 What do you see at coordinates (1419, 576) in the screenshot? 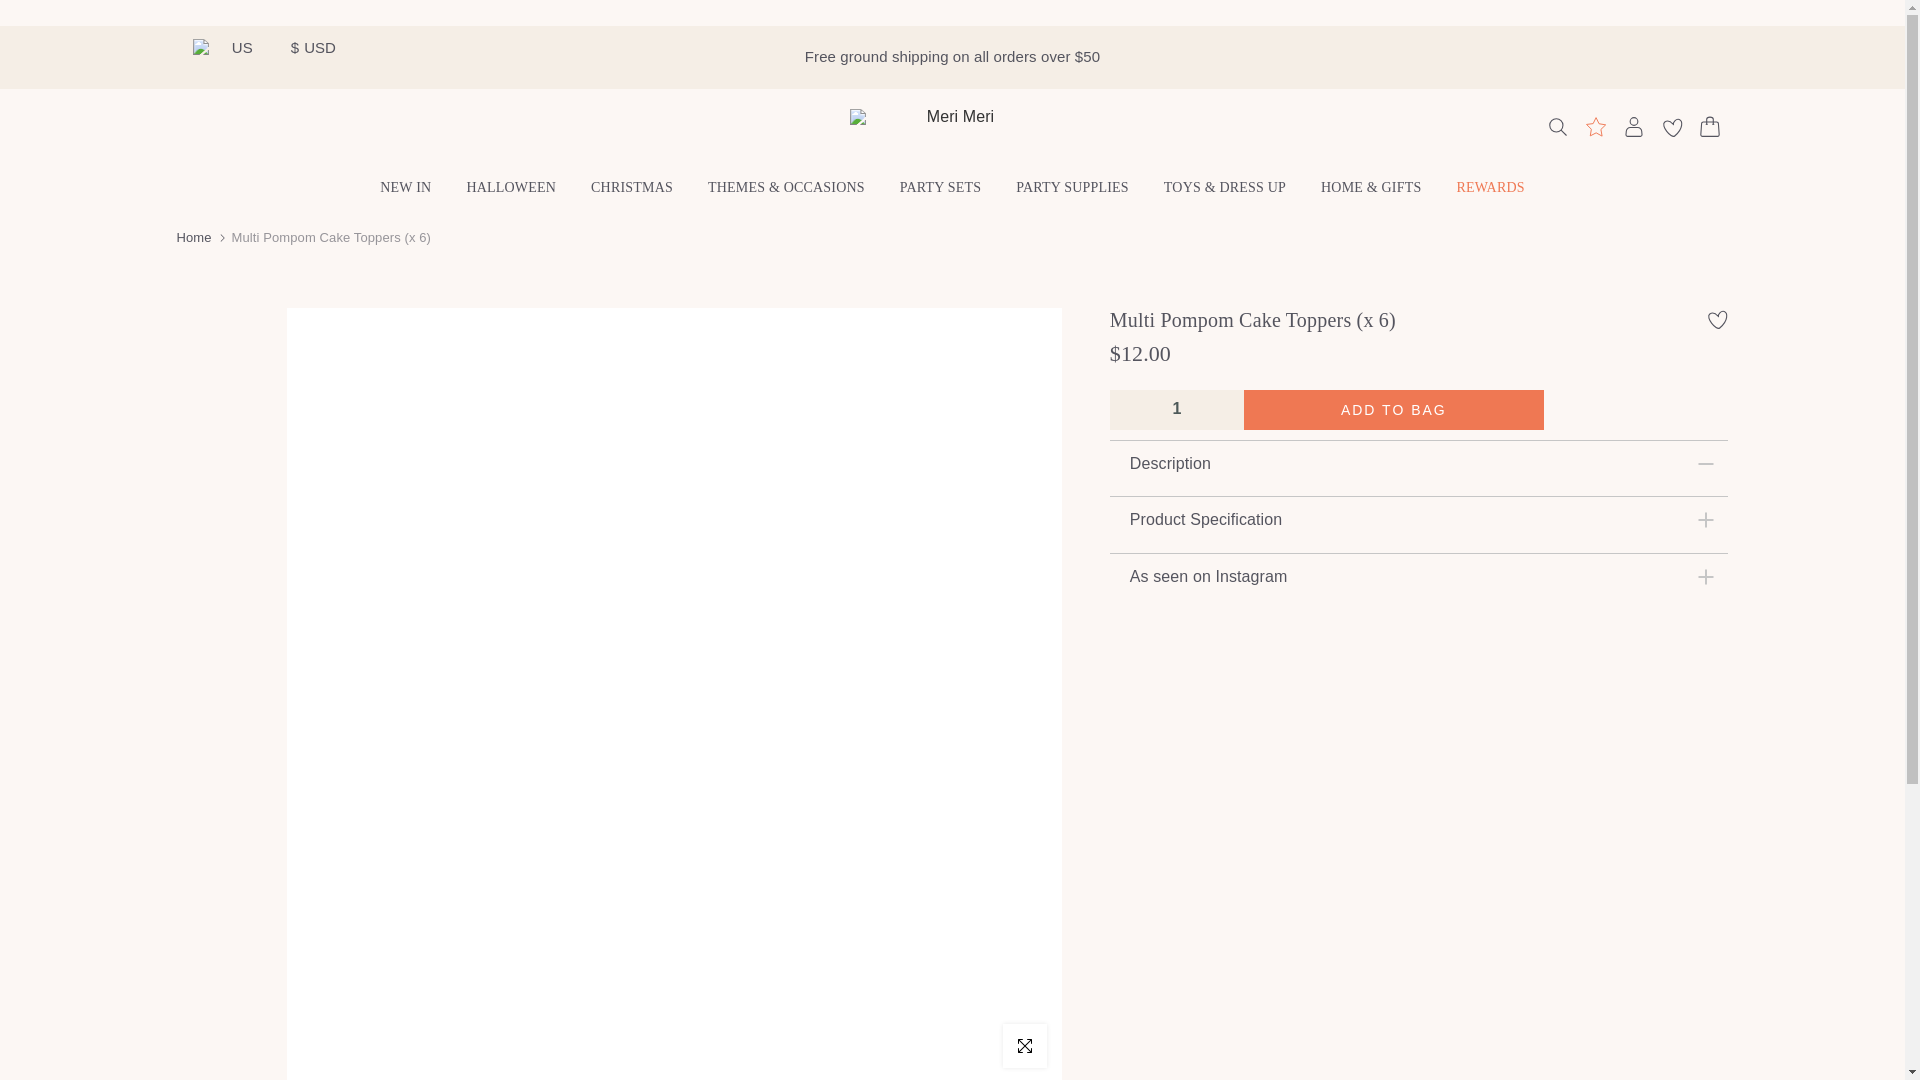
I see `As seen on Instagram` at bounding box center [1419, 576].